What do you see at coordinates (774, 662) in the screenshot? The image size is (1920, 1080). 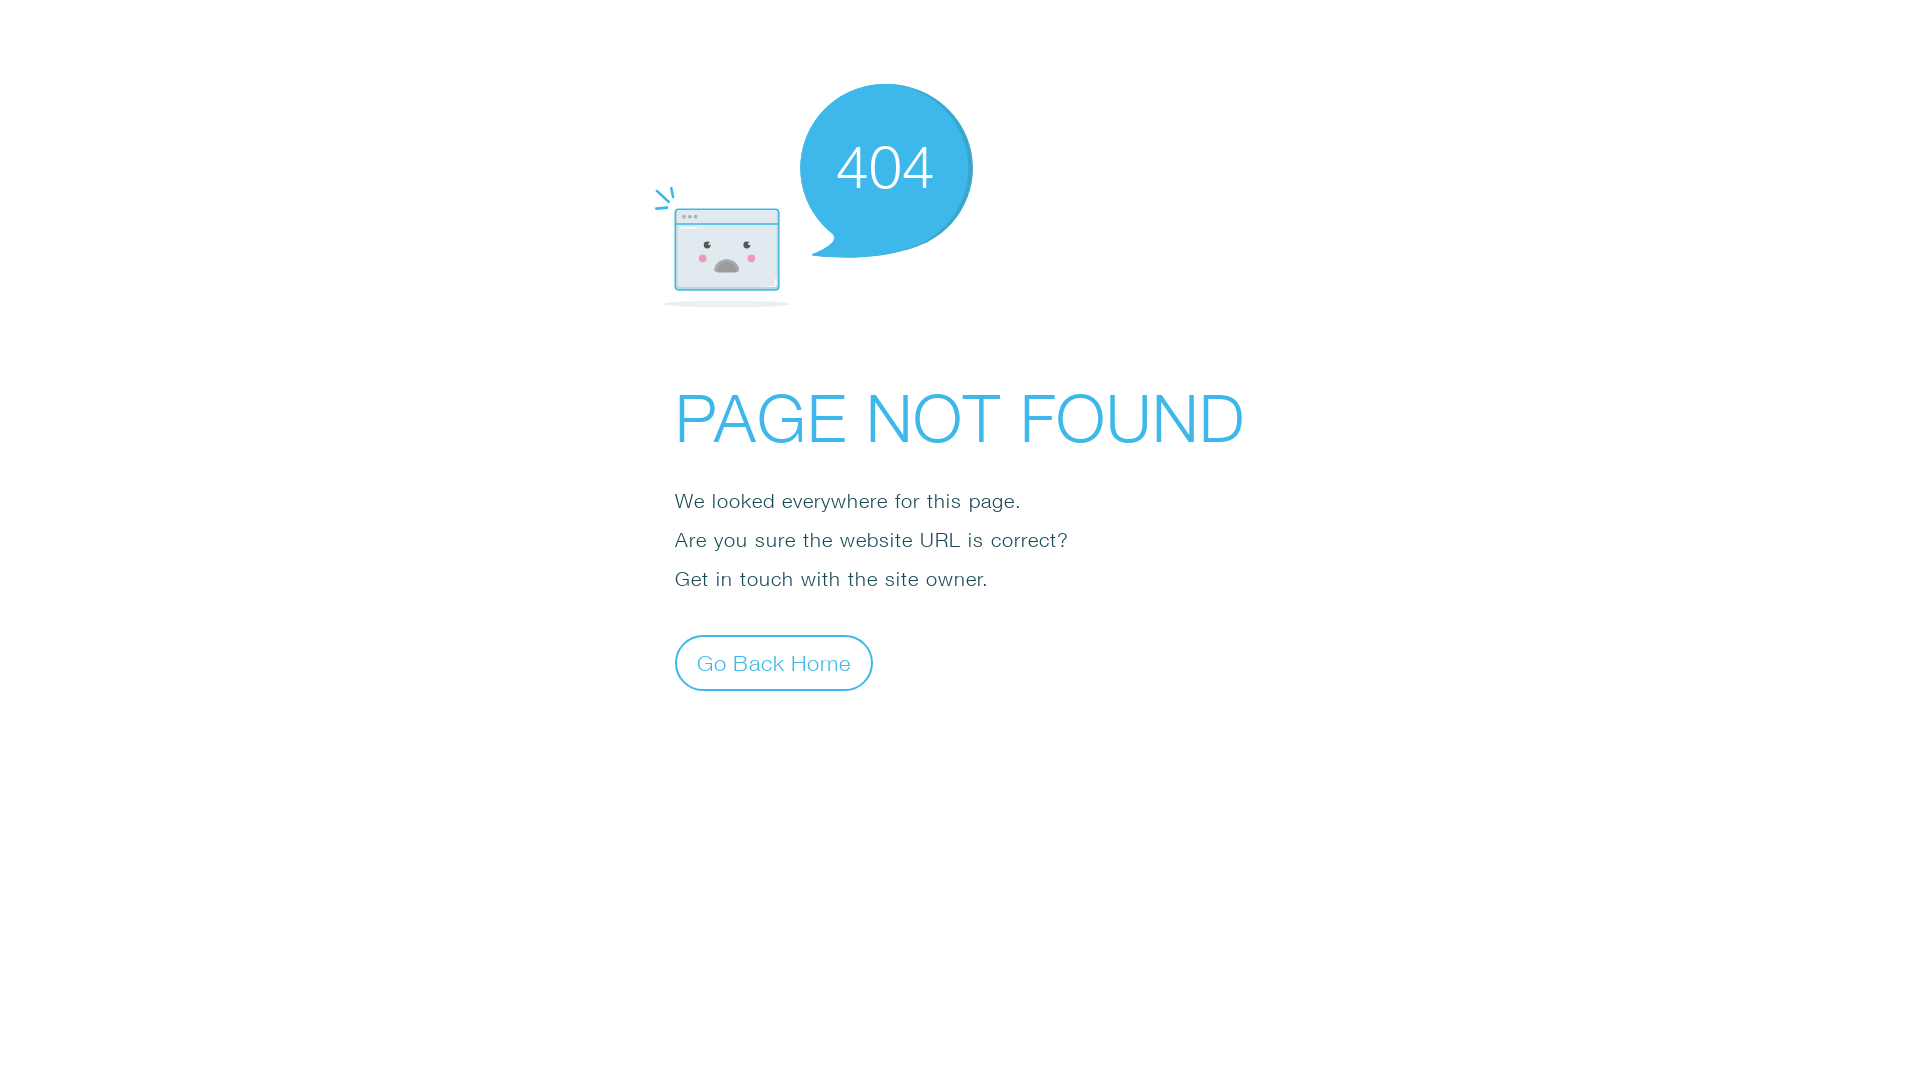 I see `Go Back Home` at bounding box center [774, 662].